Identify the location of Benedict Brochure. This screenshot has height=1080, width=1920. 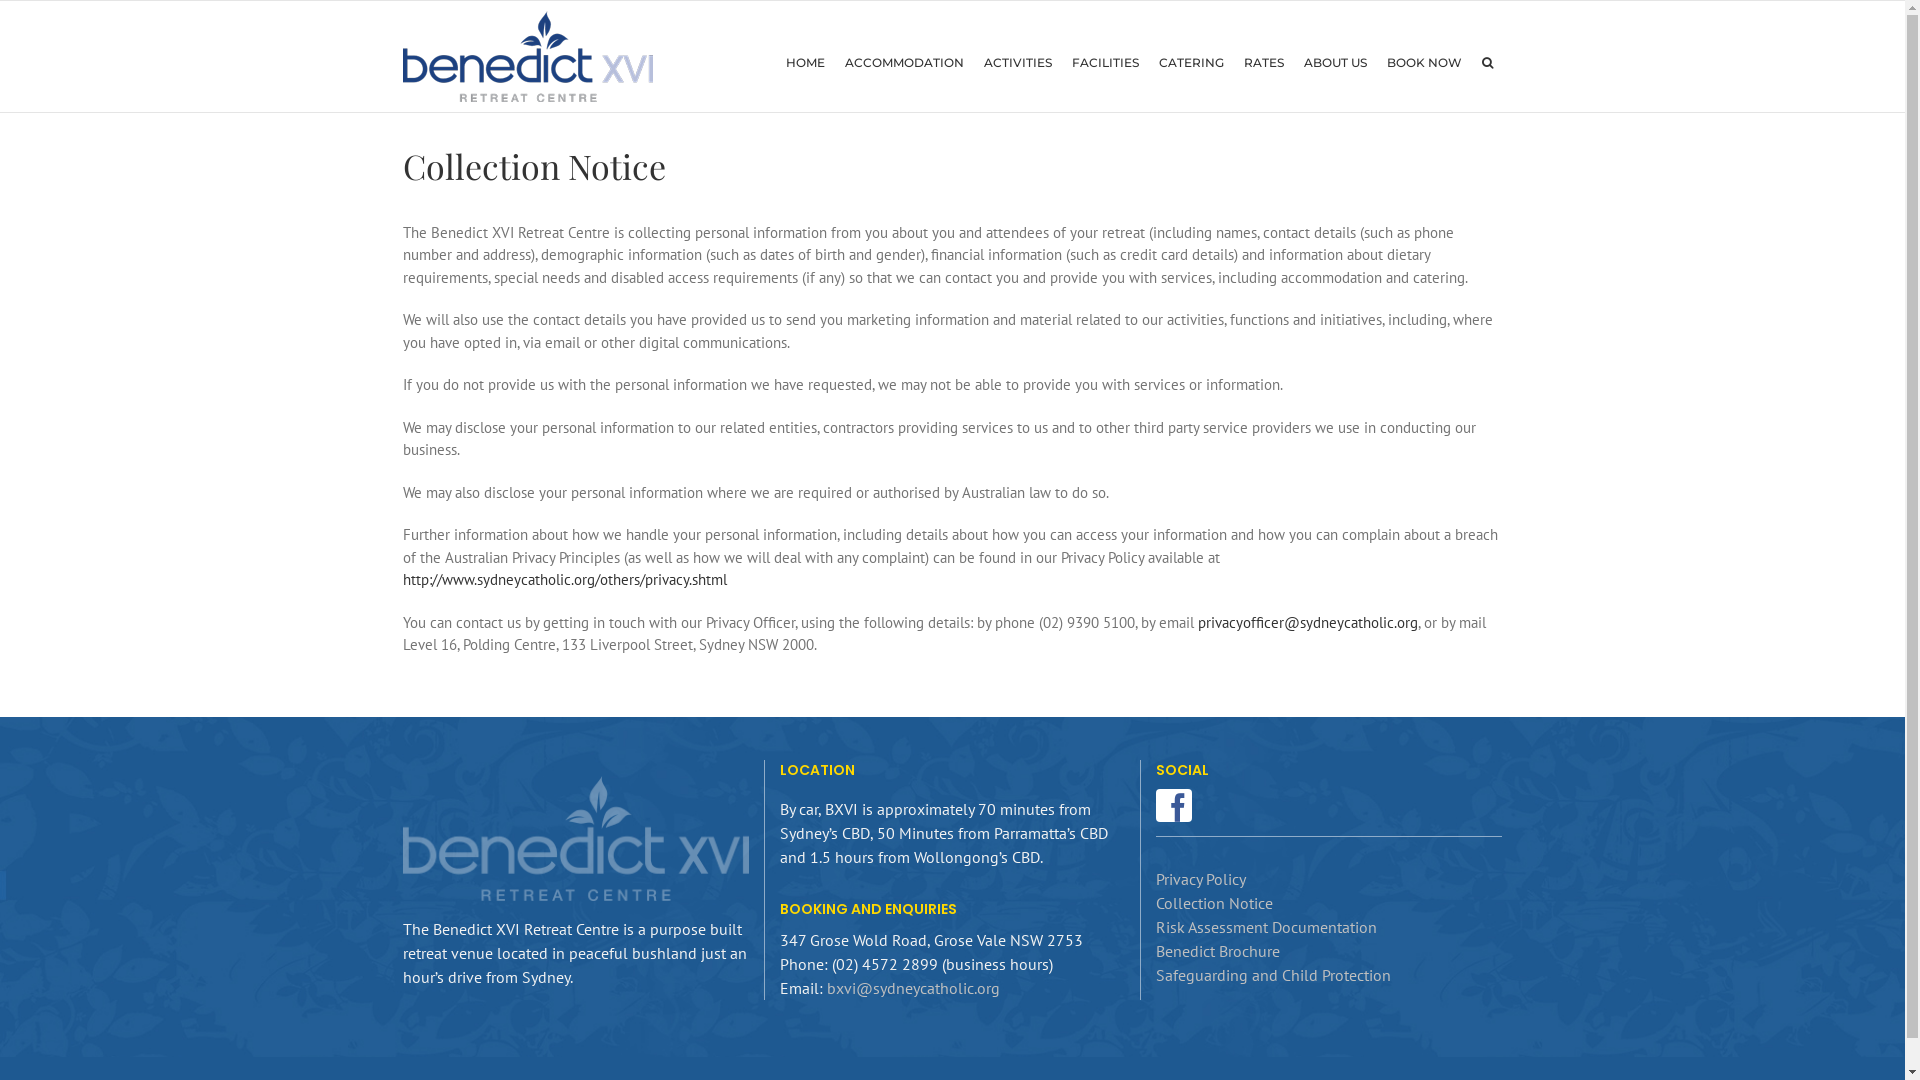
(1218, 951).